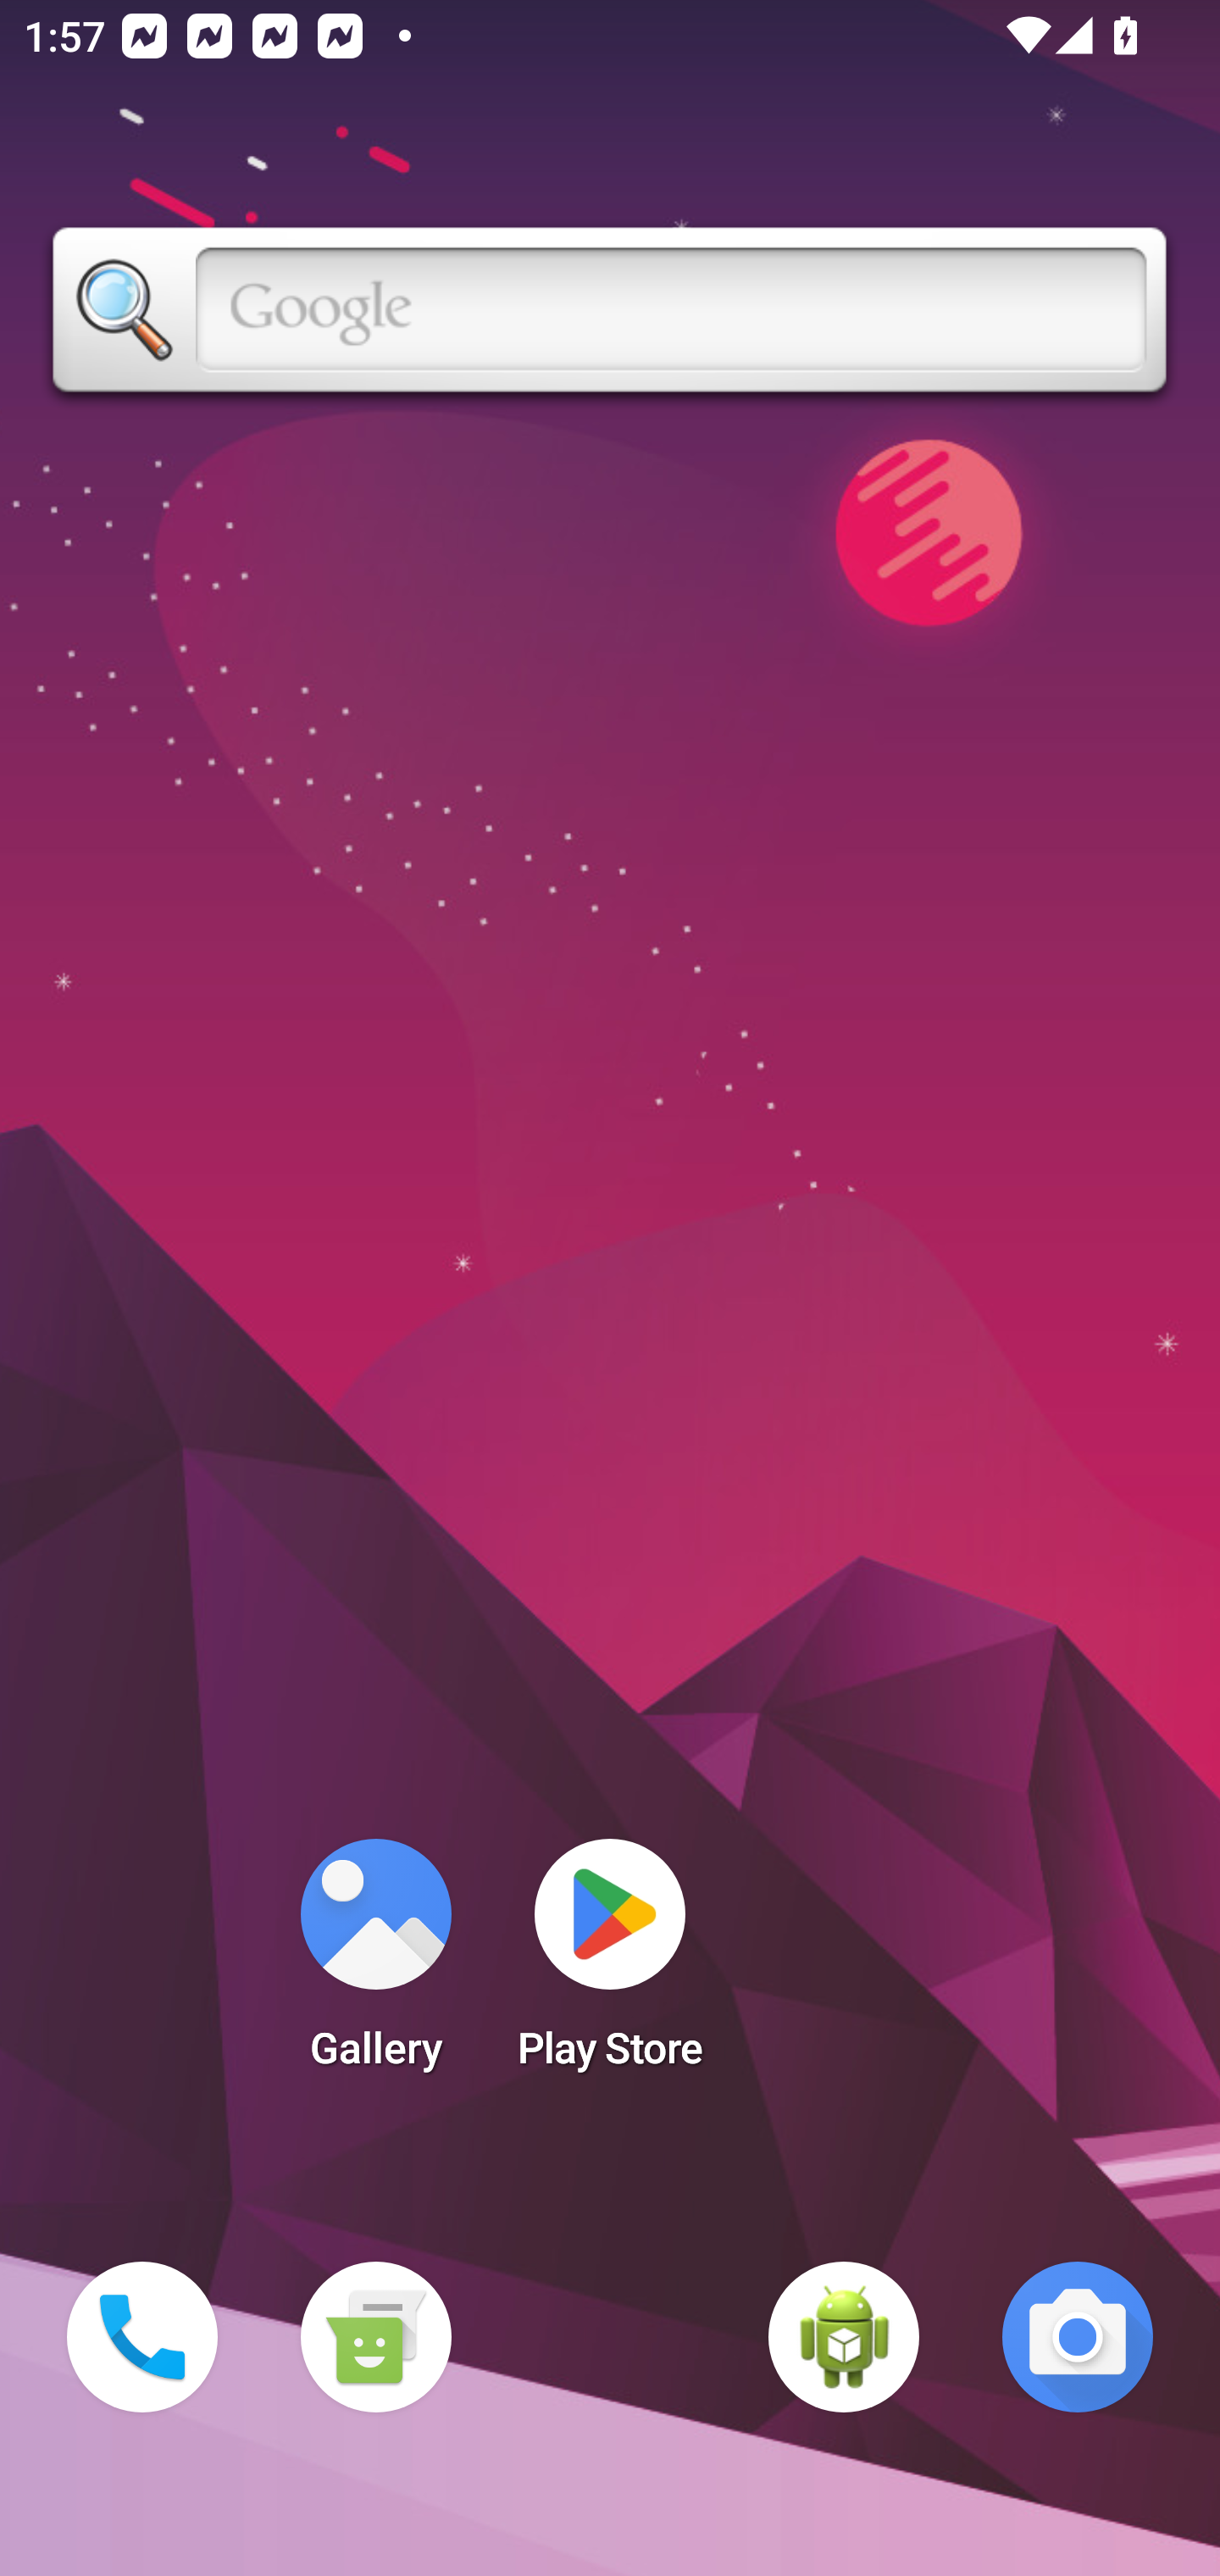  I want to click on Phone, so click(142, 2337).